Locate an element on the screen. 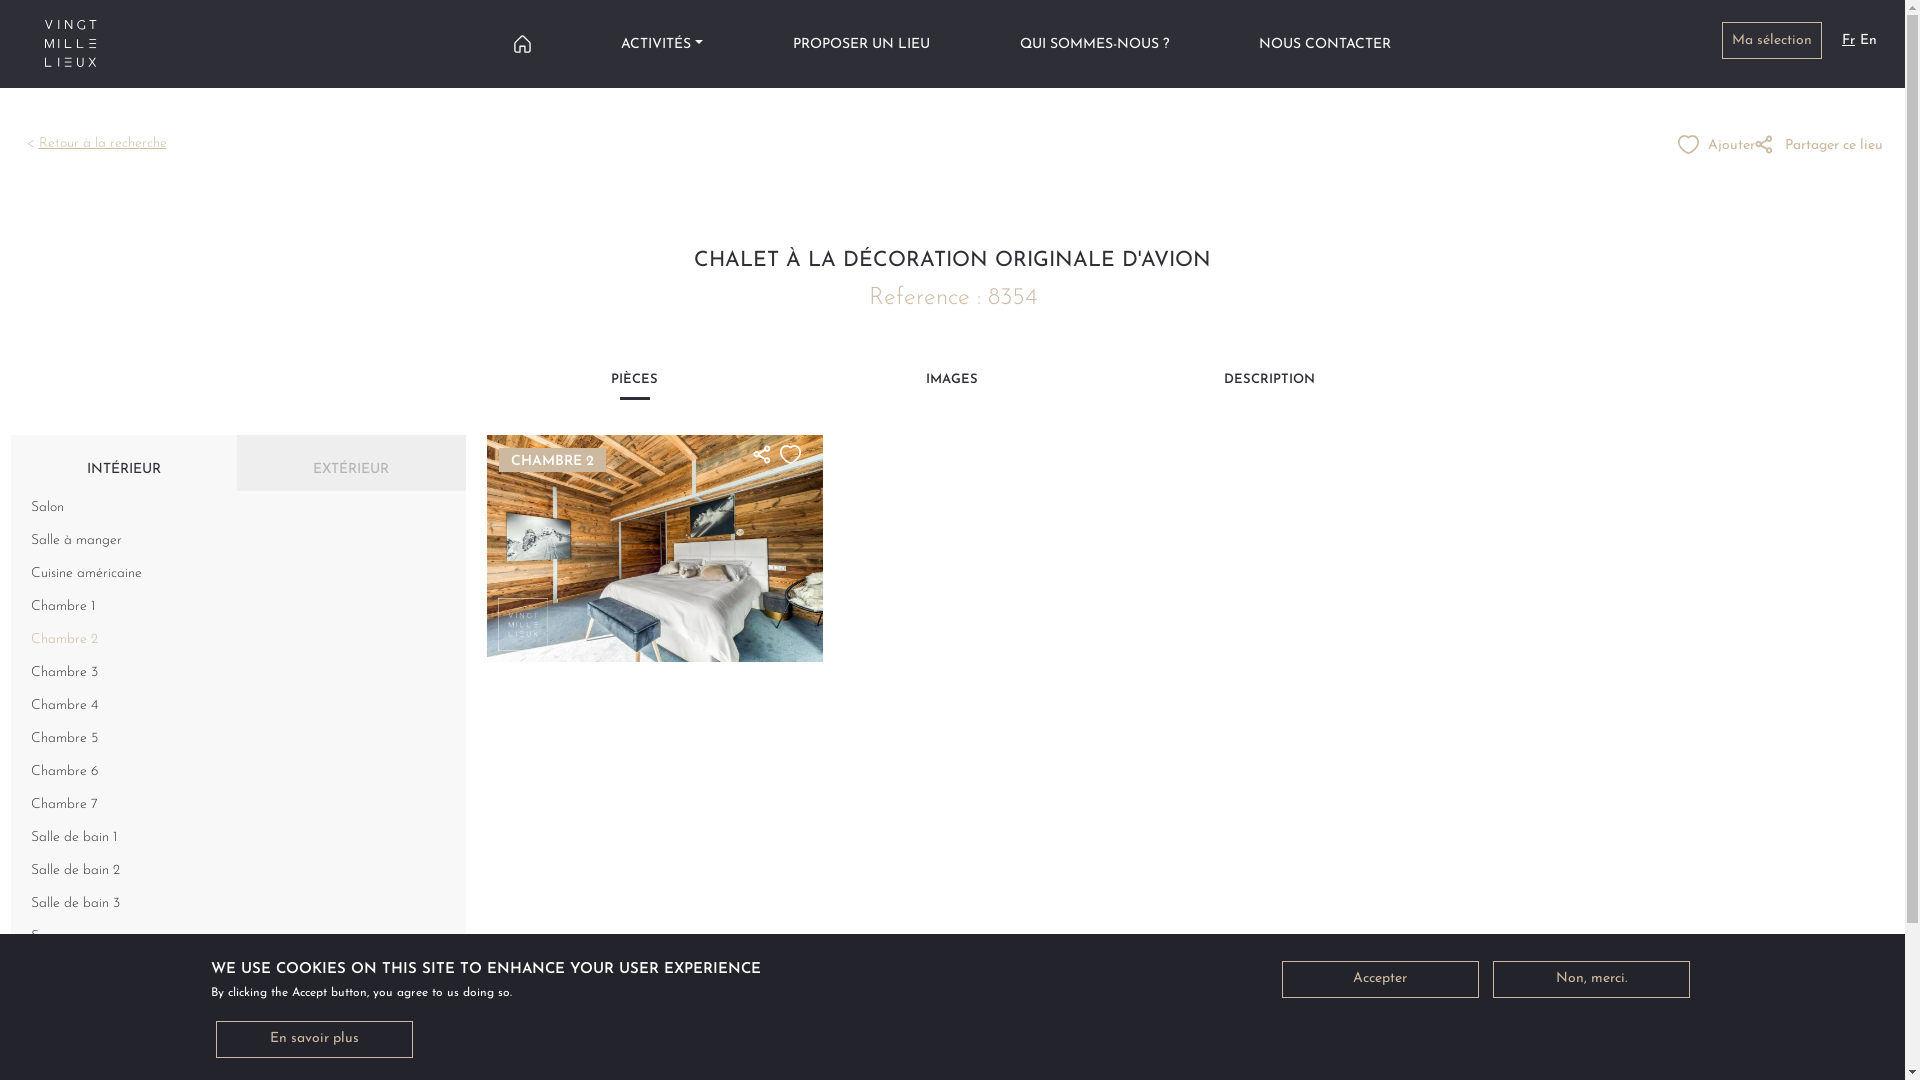 The width and height of the screenshot is (1920, 1080). Accepter is located at coordinates (1380, 980).